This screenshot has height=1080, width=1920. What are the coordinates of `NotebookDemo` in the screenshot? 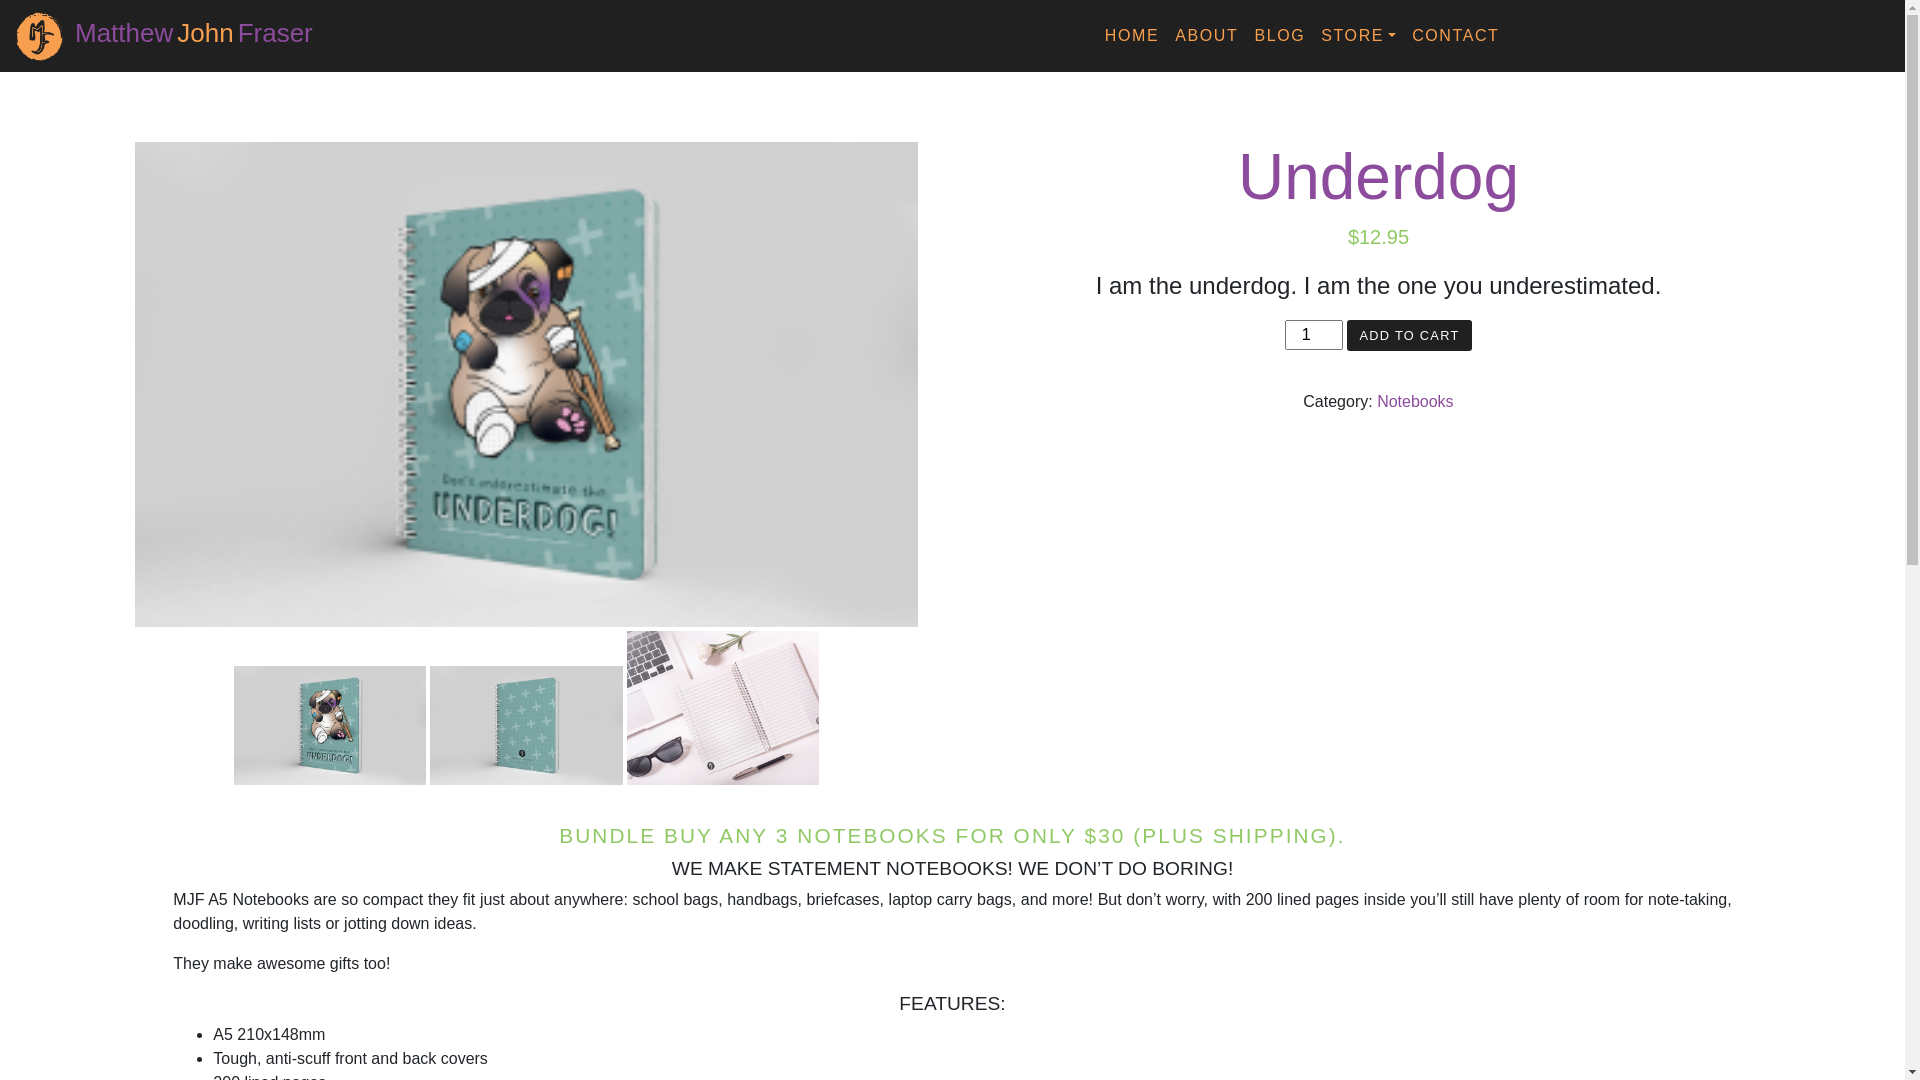 It's located at (724, 708).